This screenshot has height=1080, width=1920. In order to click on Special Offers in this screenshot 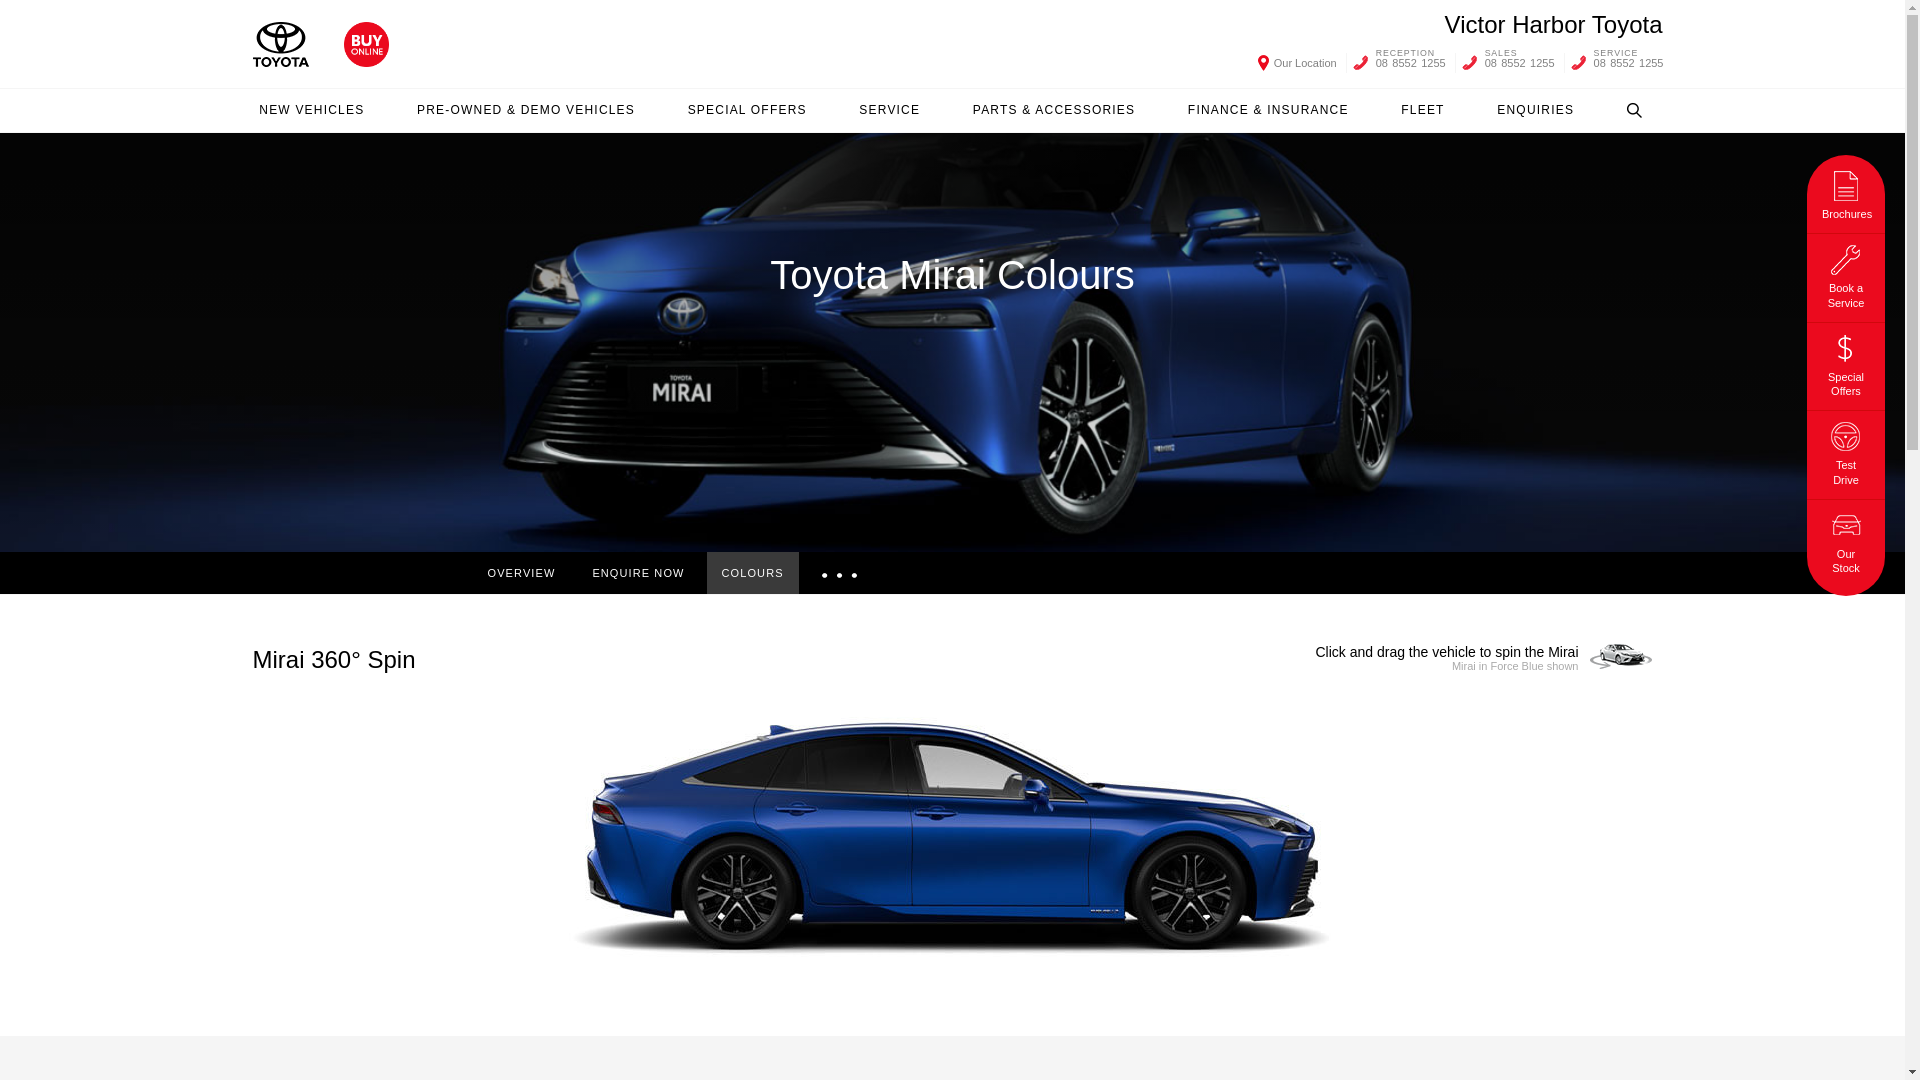, I will do `click(1846, 363)`.